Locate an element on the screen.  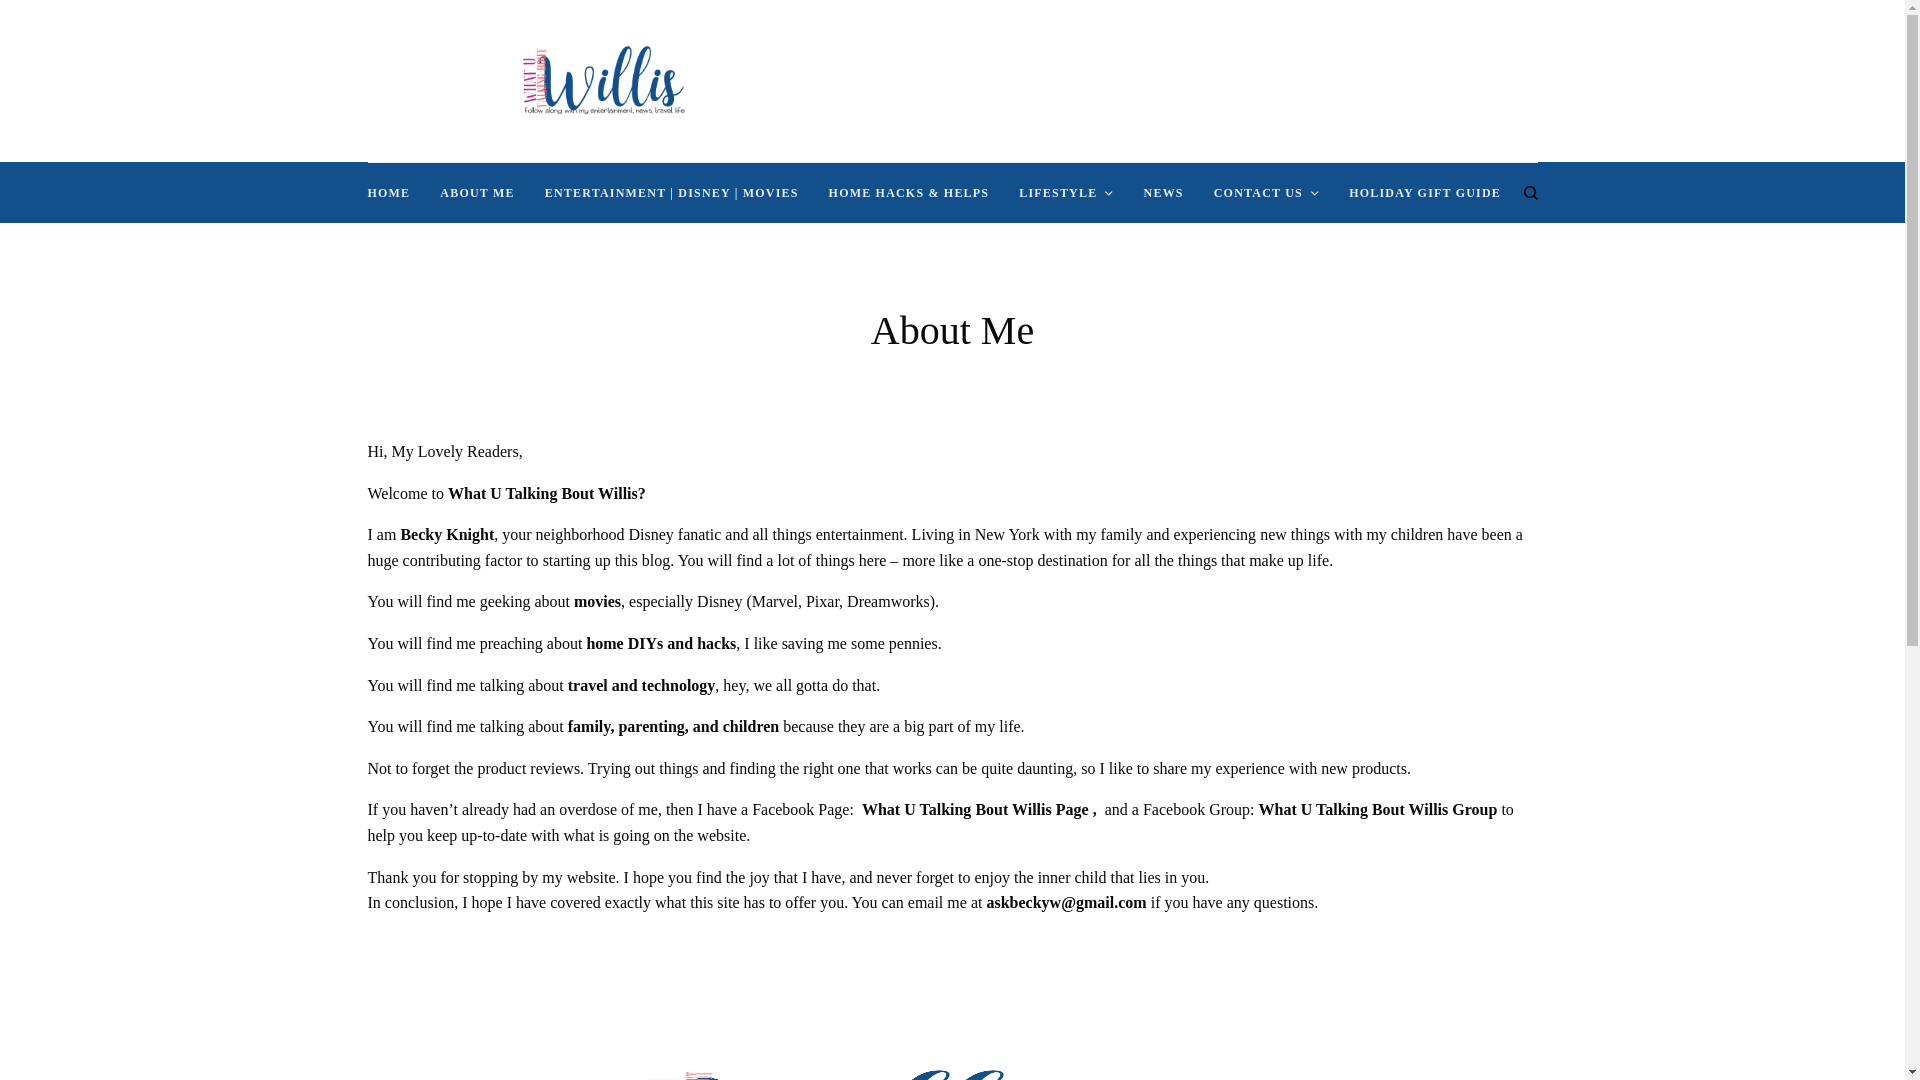
What U Talking Bout Willis Group is located at coordinates (1377, 809).